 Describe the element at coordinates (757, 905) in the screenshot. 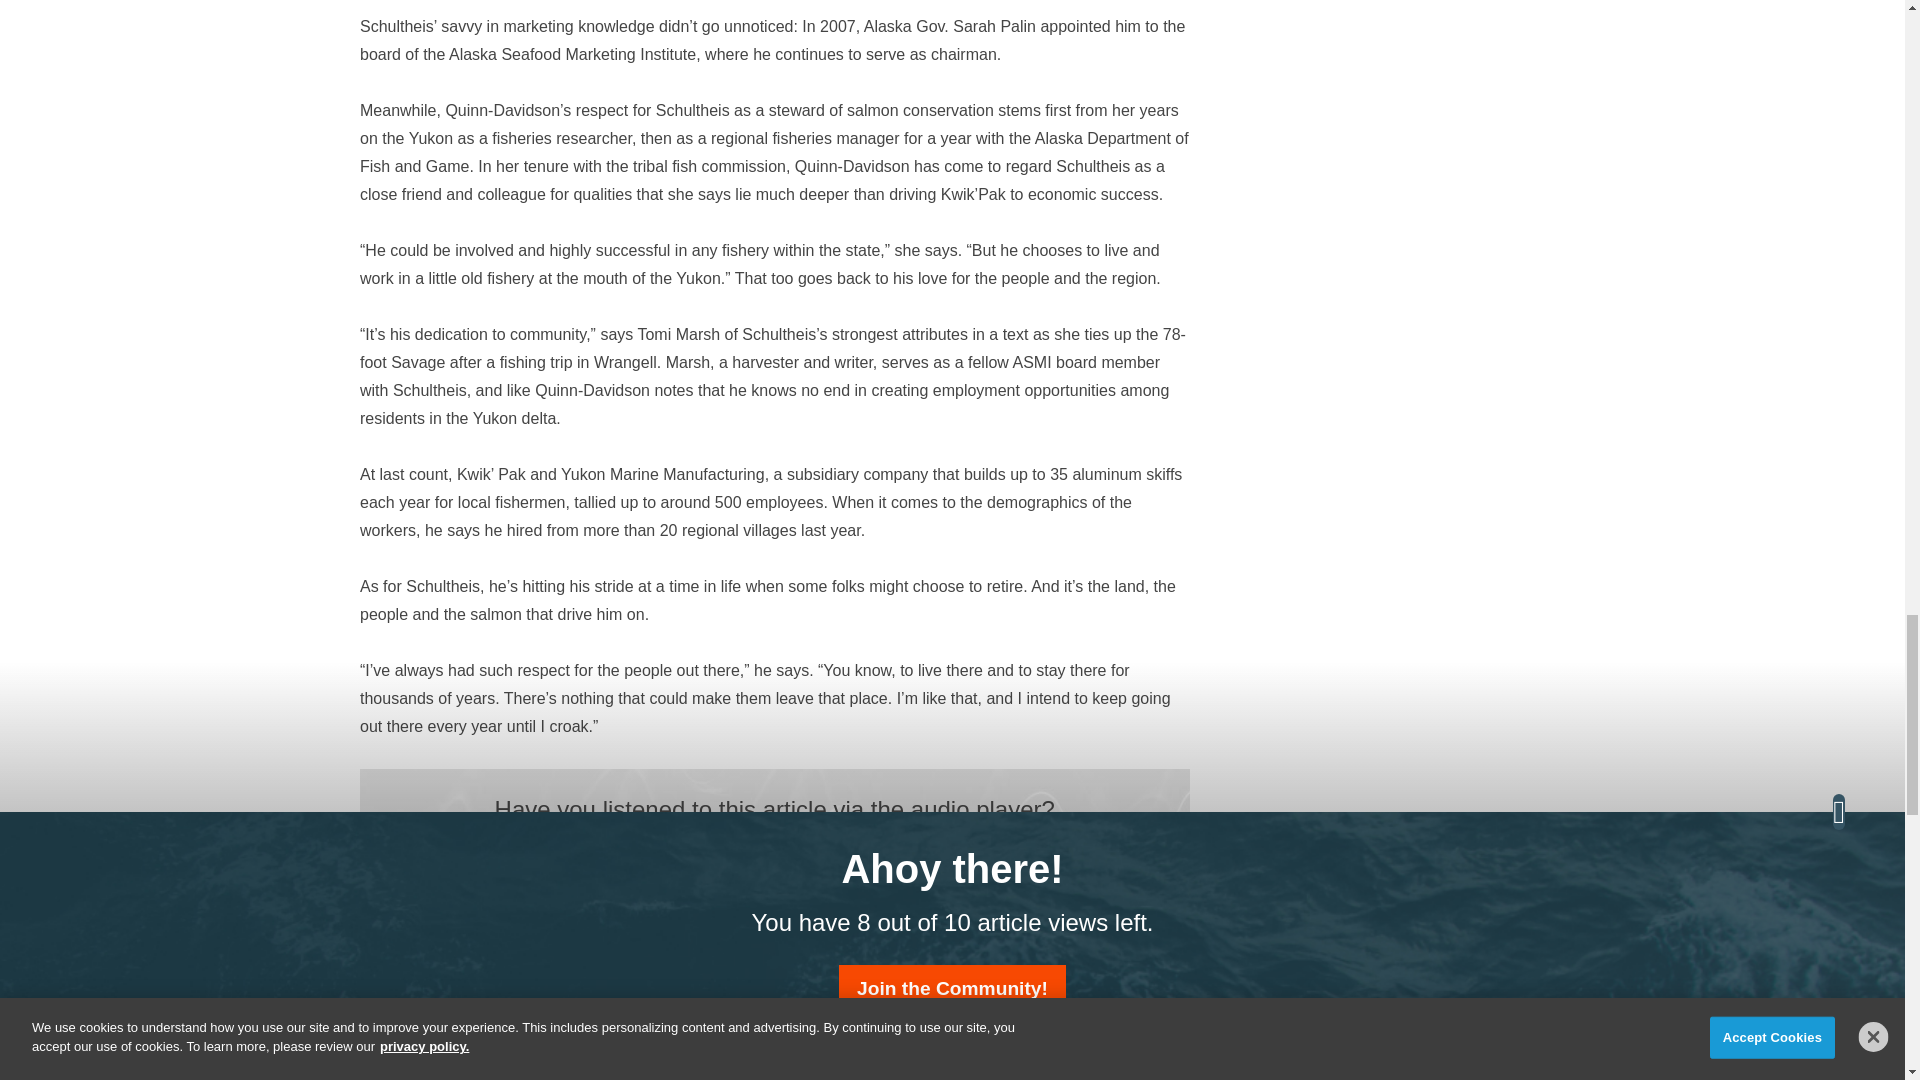

I see `Email Us` at that location.